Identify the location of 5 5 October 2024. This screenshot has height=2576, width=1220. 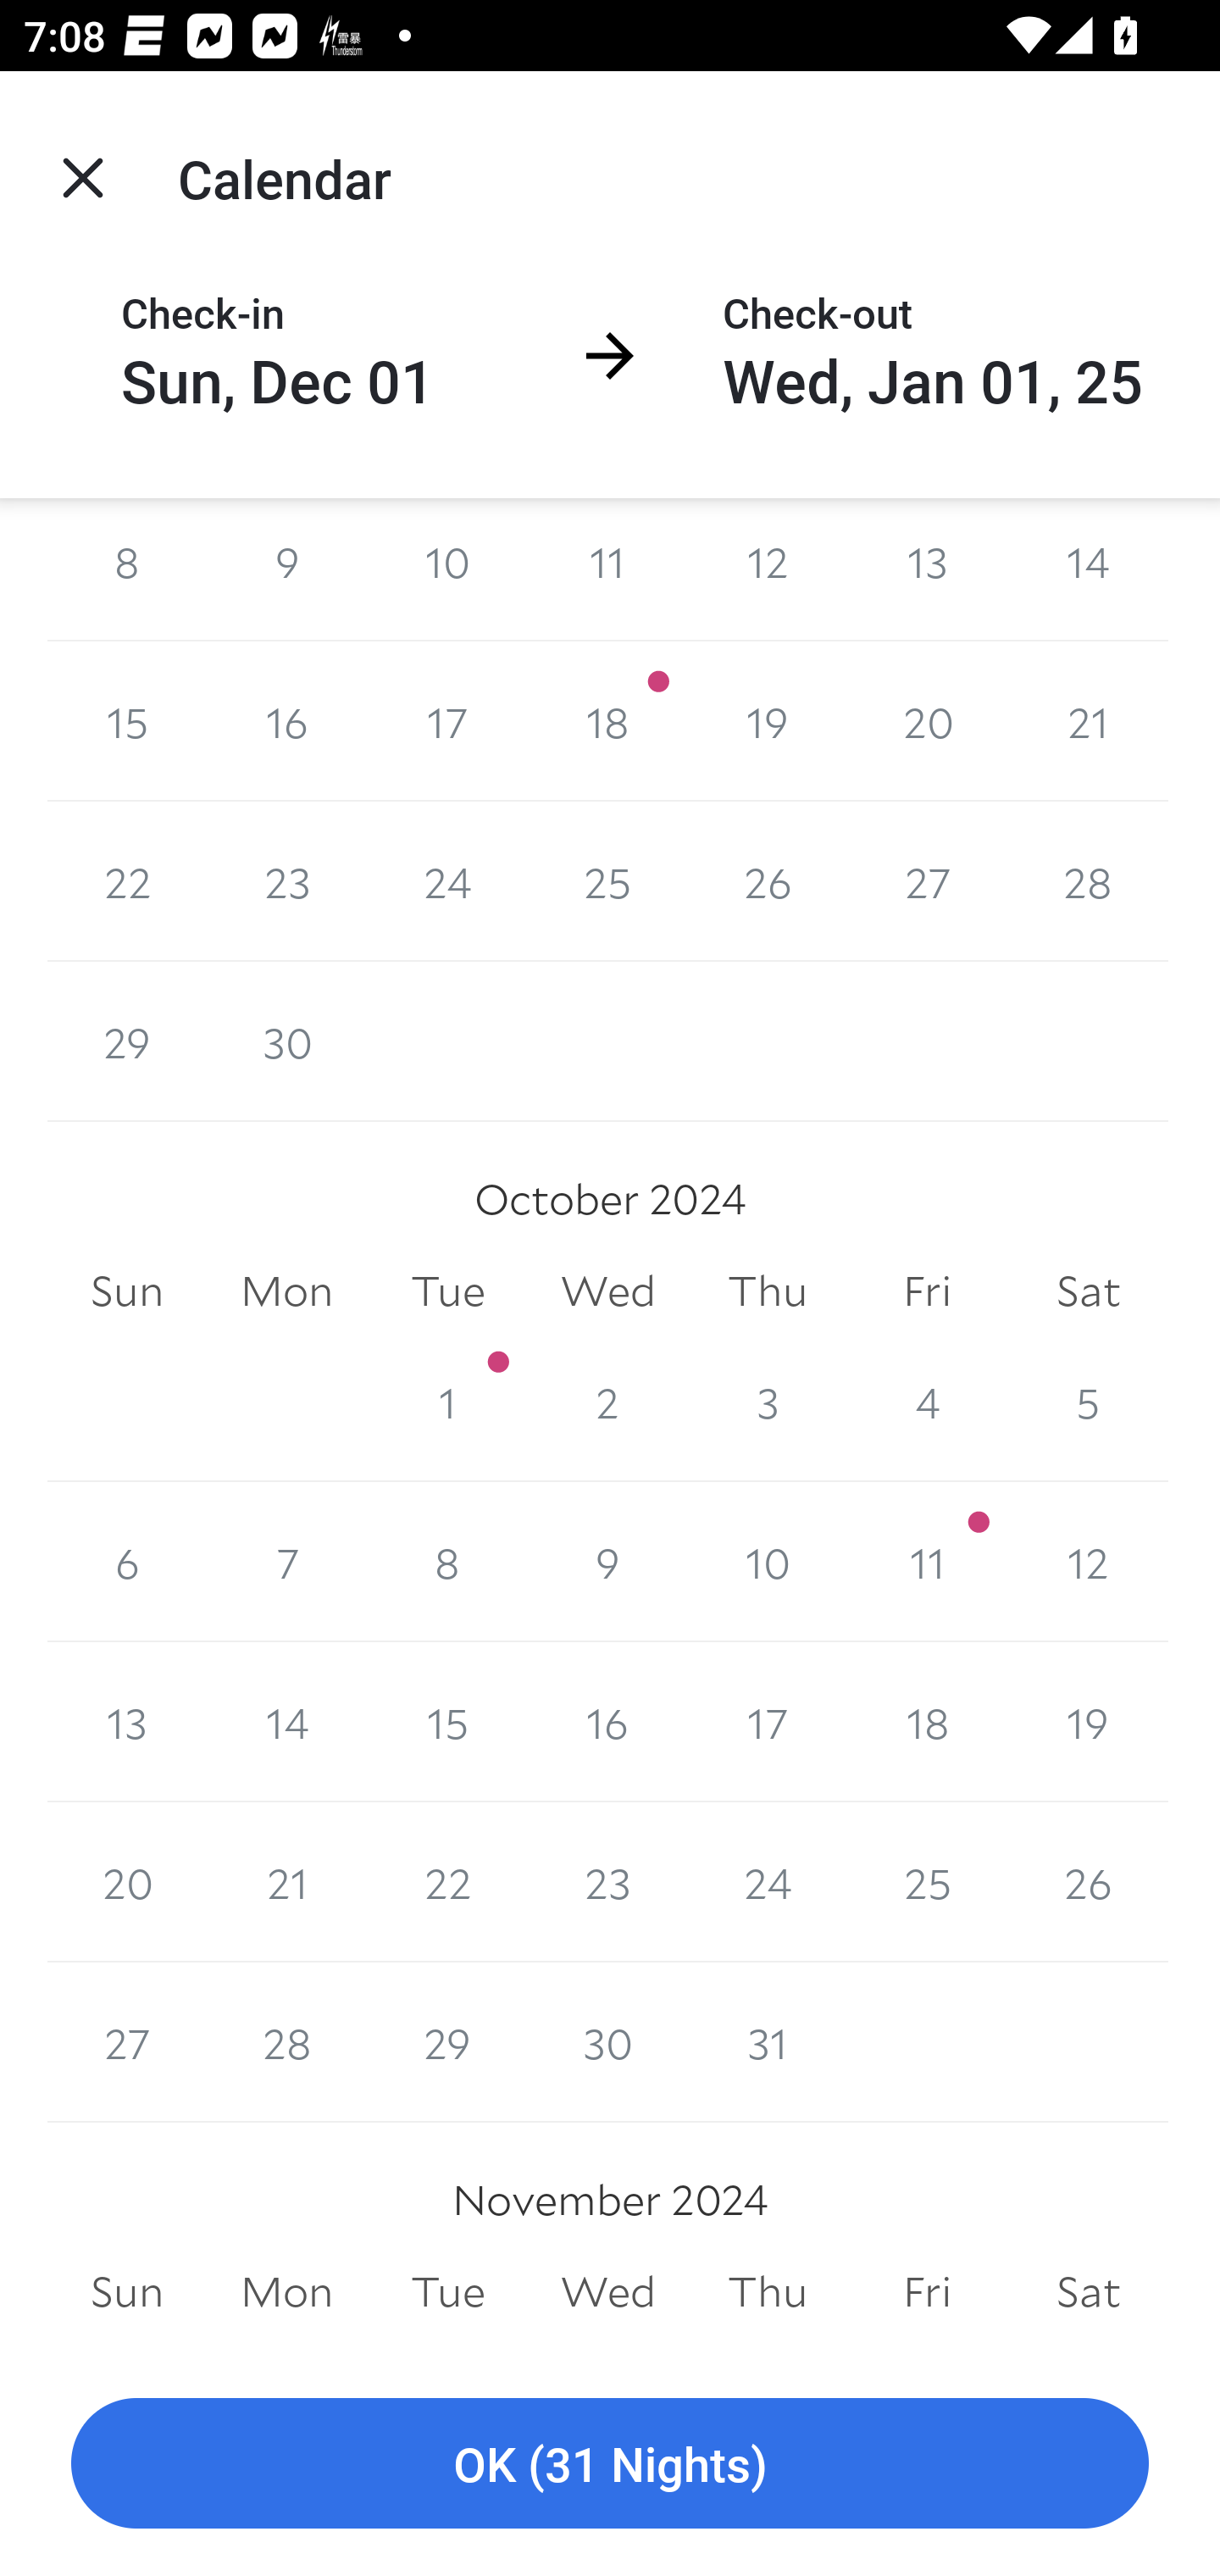
(1088, 1401).